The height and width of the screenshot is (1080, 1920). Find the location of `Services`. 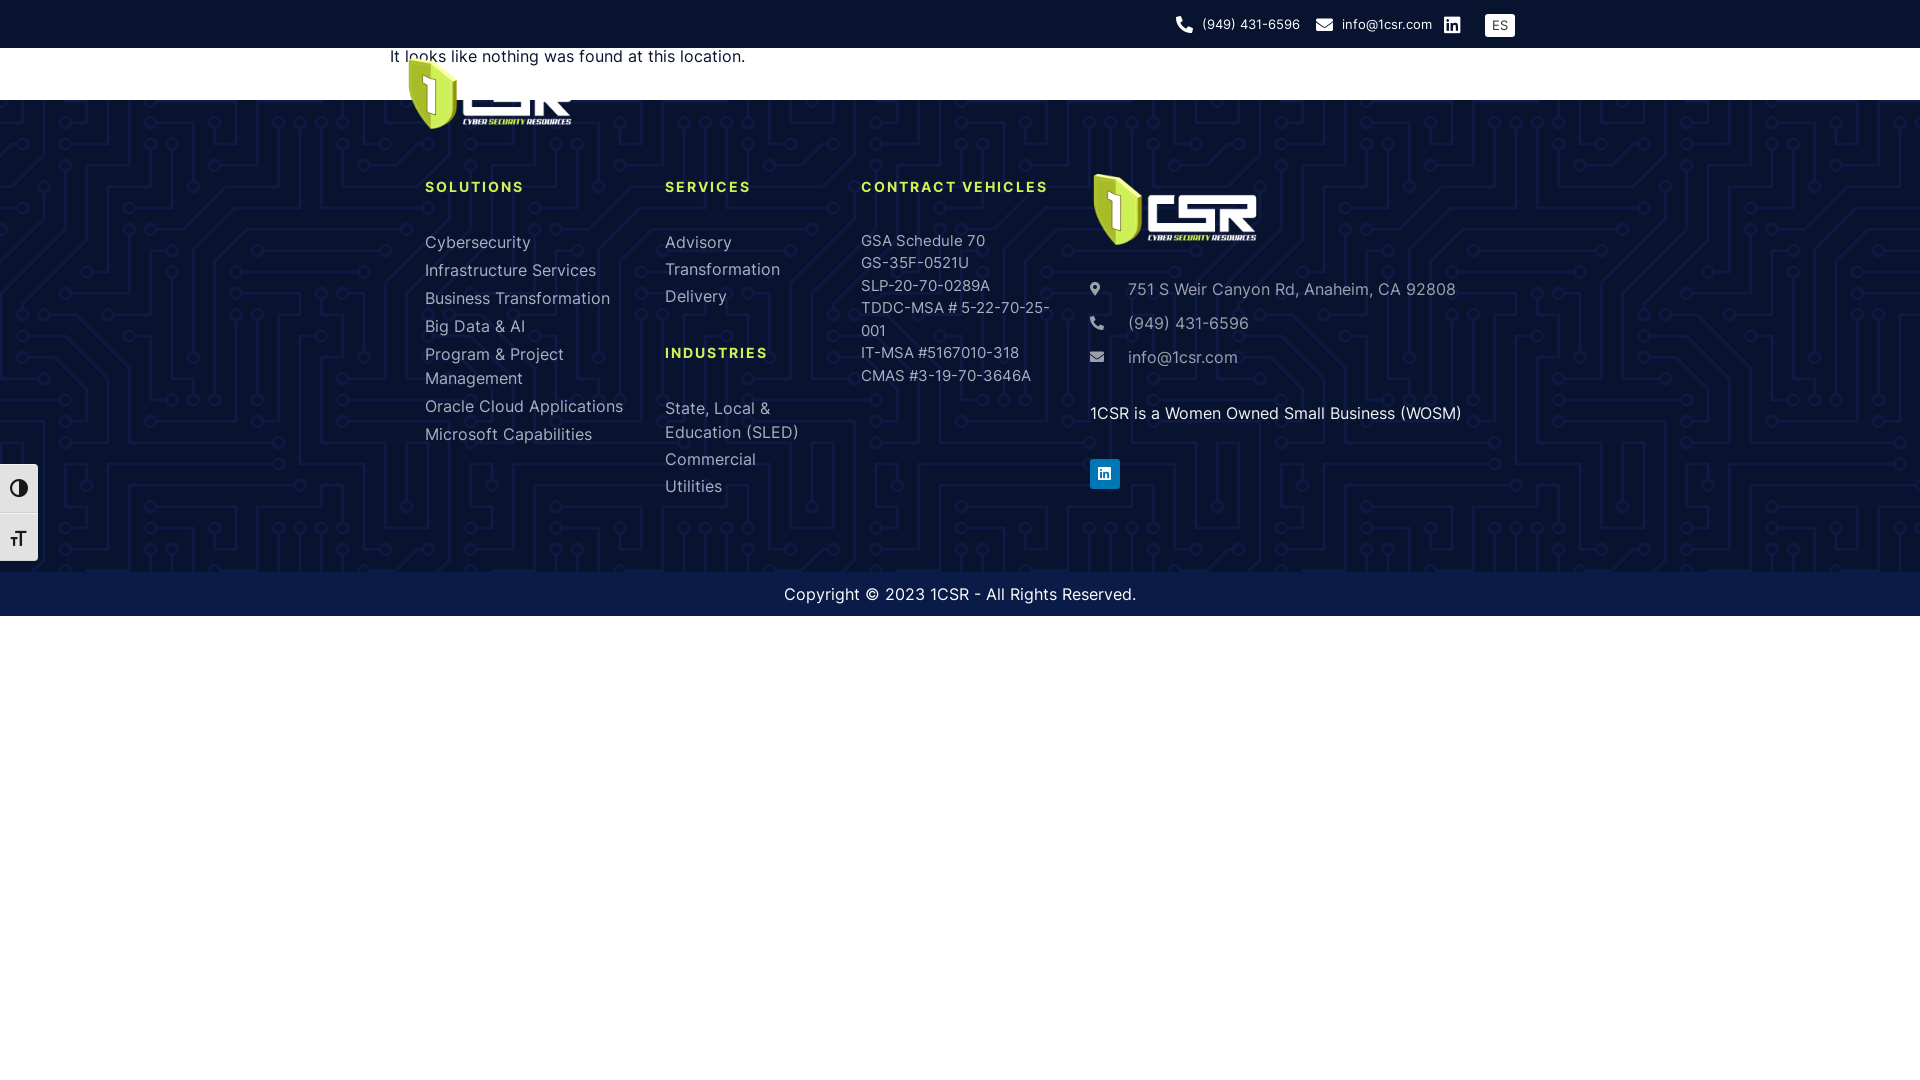

Services is located at coordinates (1129, 94).